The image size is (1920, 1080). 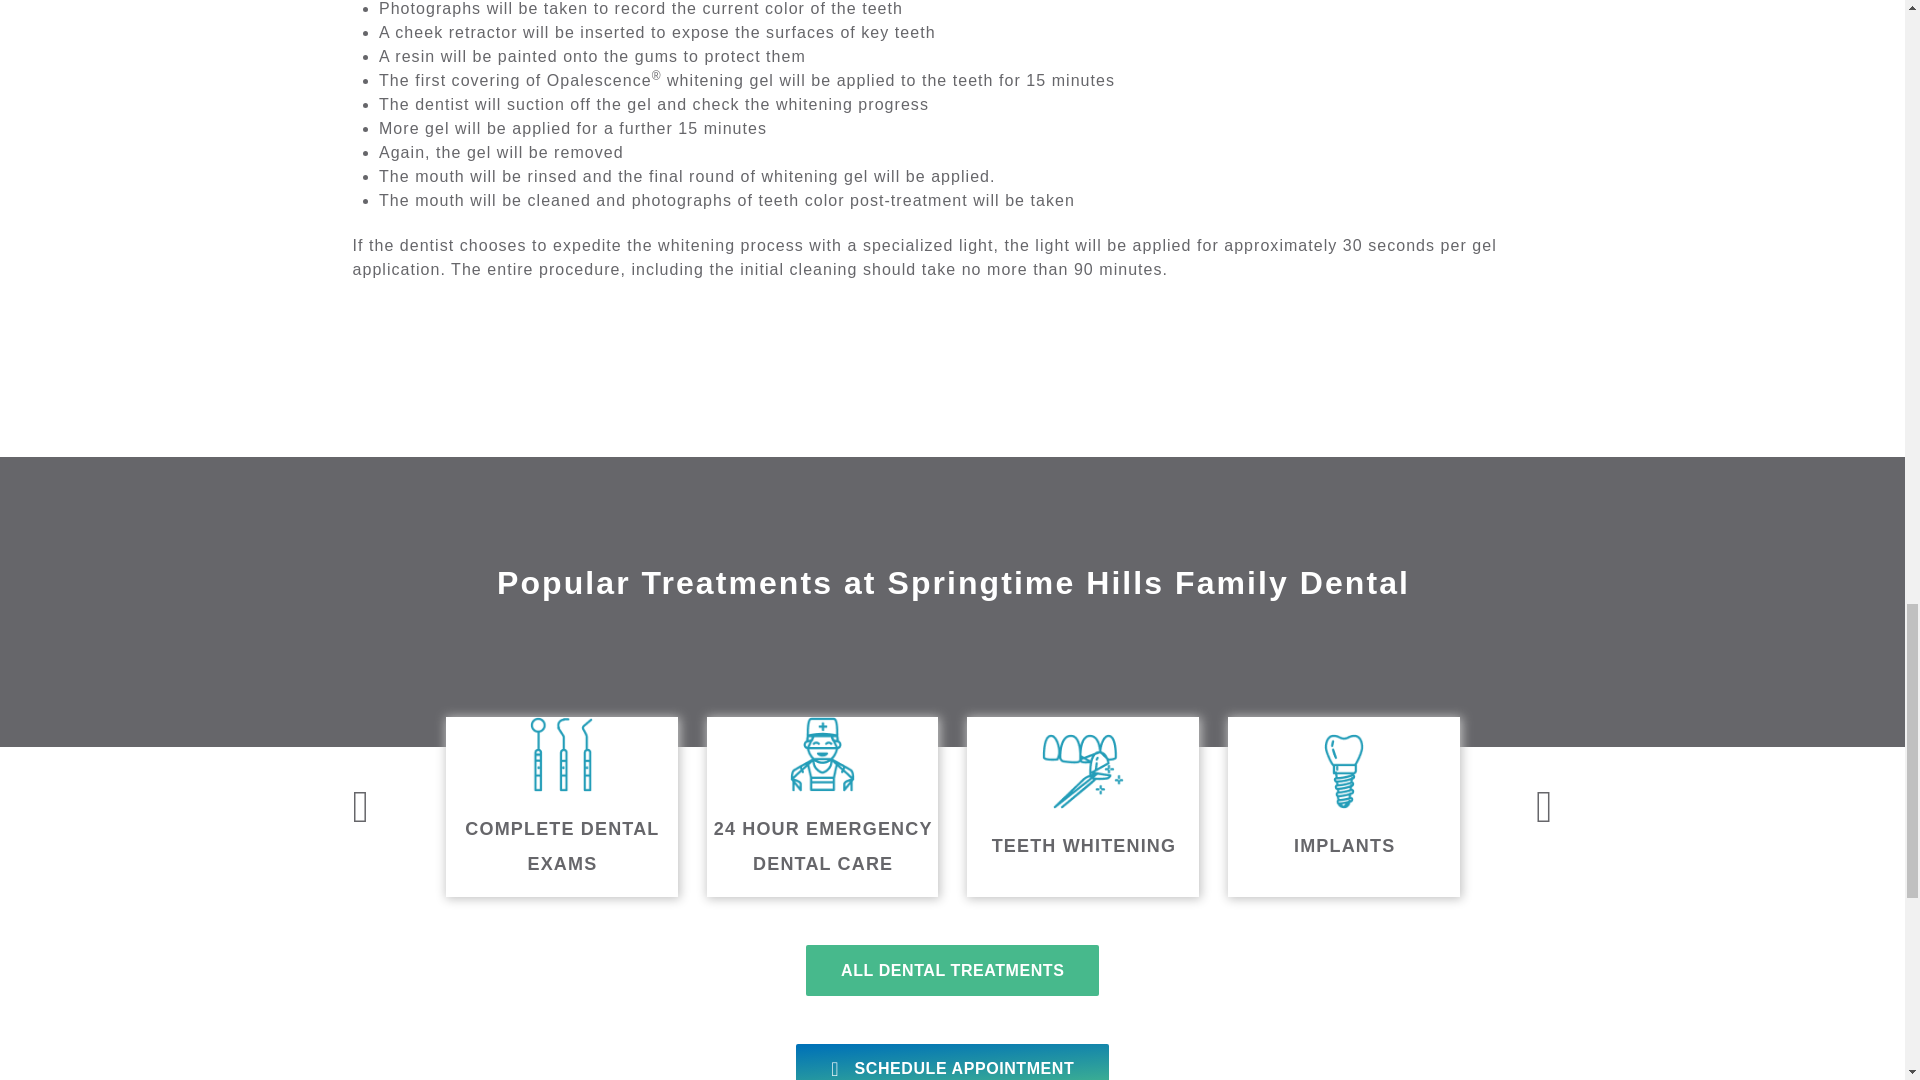 What do you see at coordinates (1344, 807) in the screenshot?
I see `IMPLANTS` at bounding box center [1344, 807].